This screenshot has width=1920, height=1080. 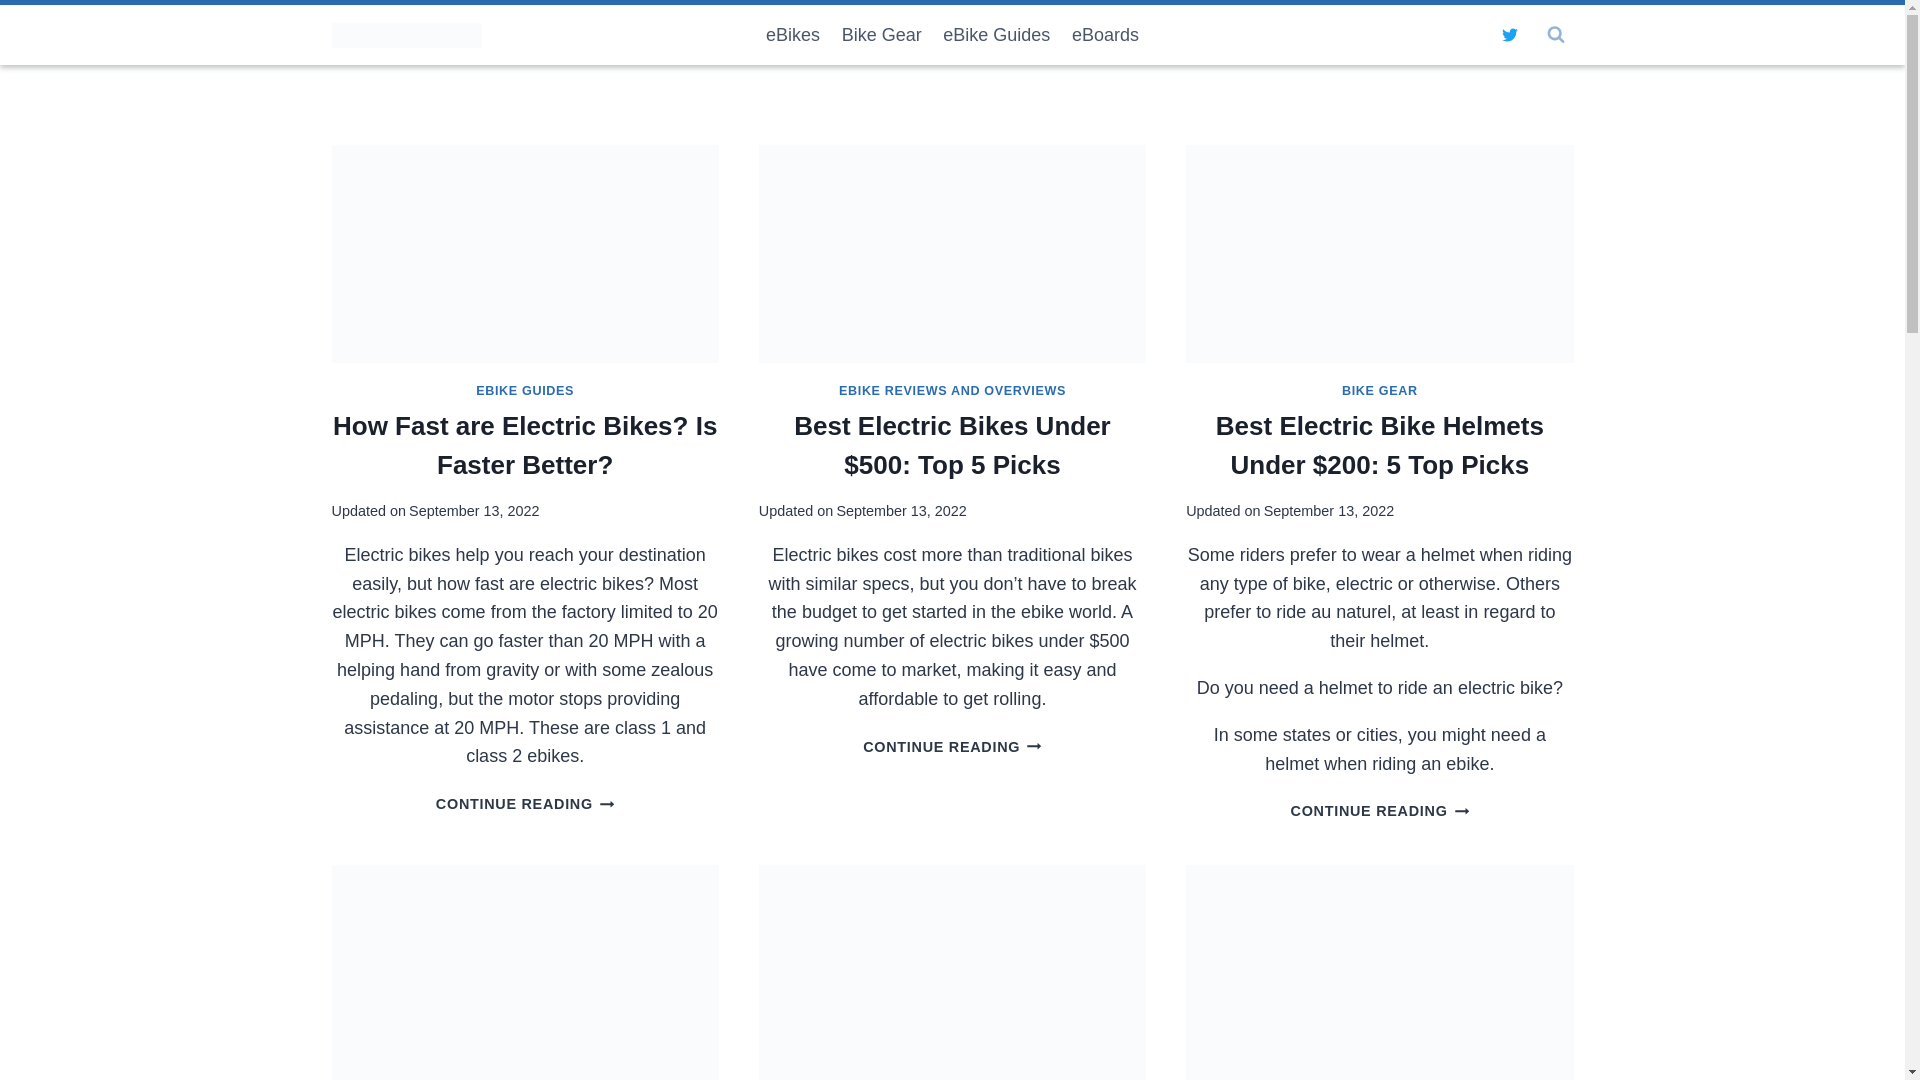 What do you see at coordinates (525, 391) in the screenshot?
I see `EBIKE GUIDES` at bounding box center [525, 391].